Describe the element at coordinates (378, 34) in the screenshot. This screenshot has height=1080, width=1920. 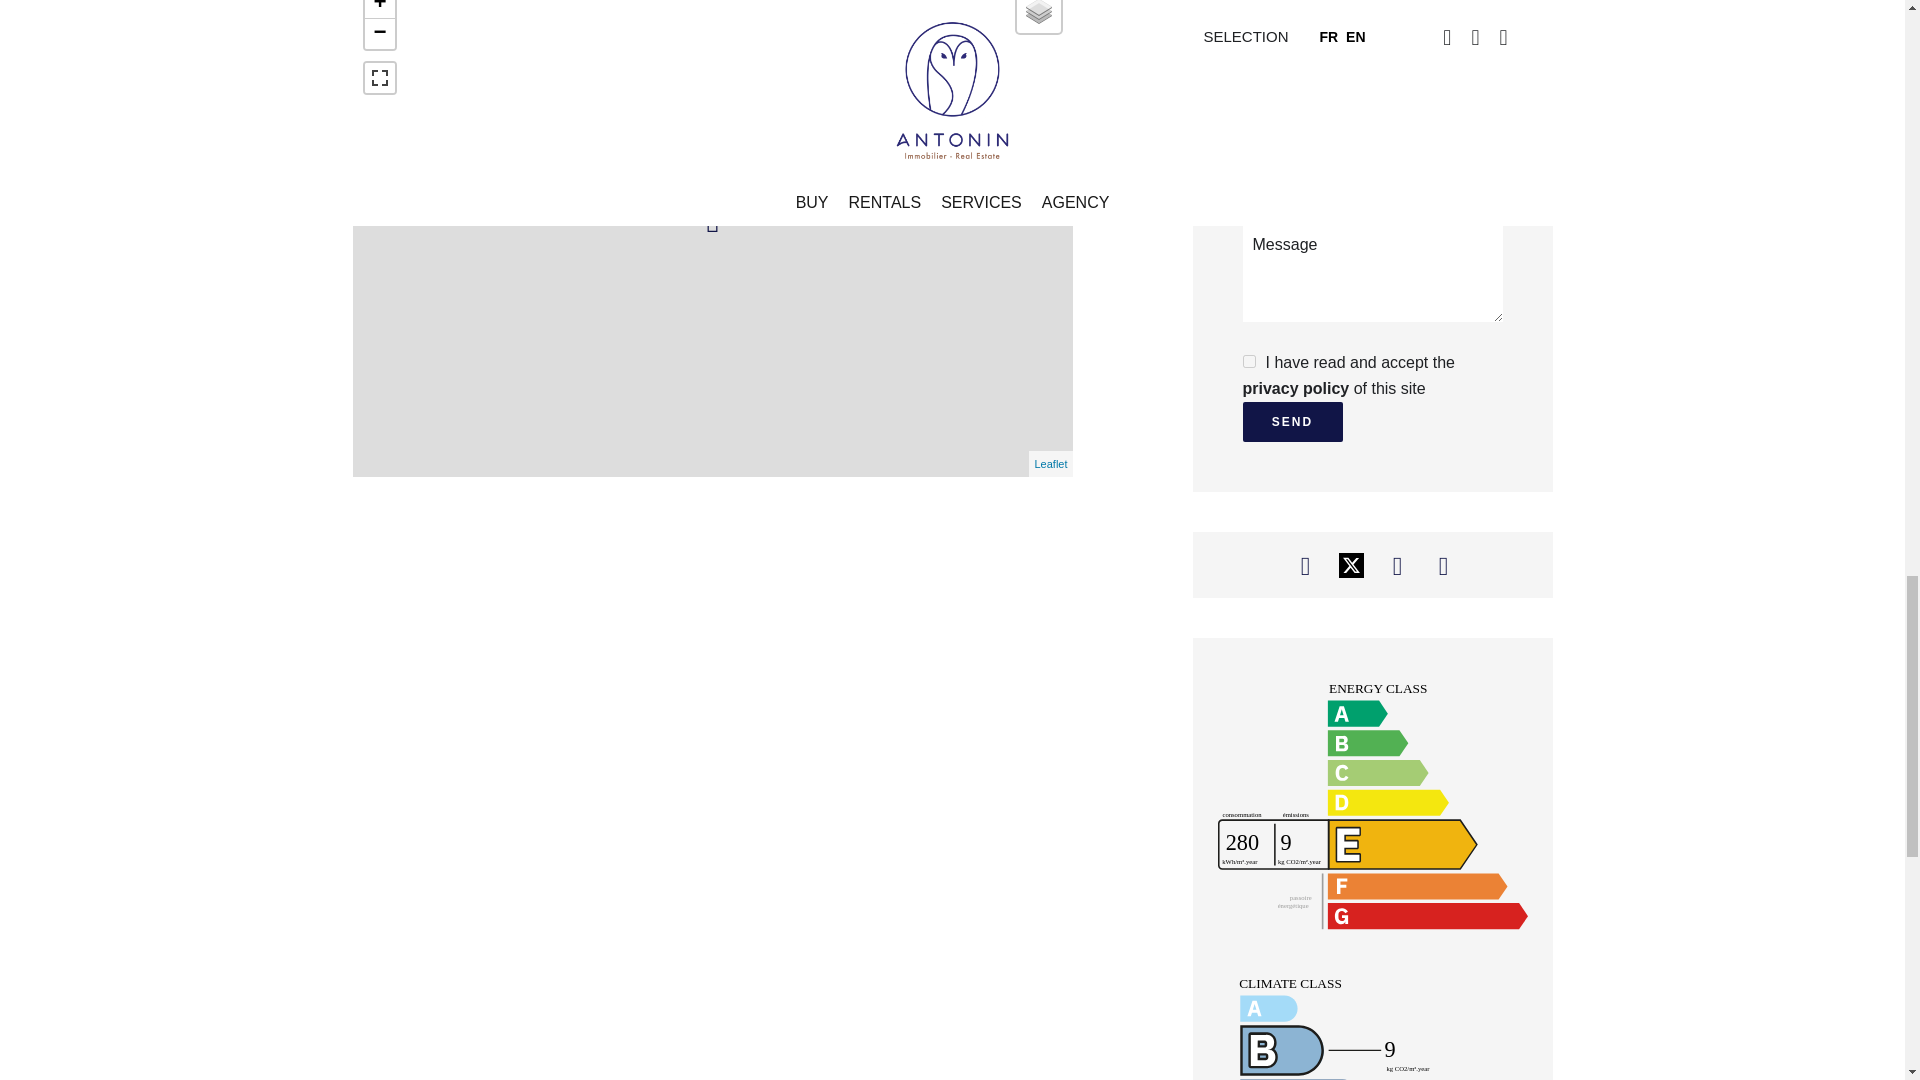
I see `Zoom out` at that location.